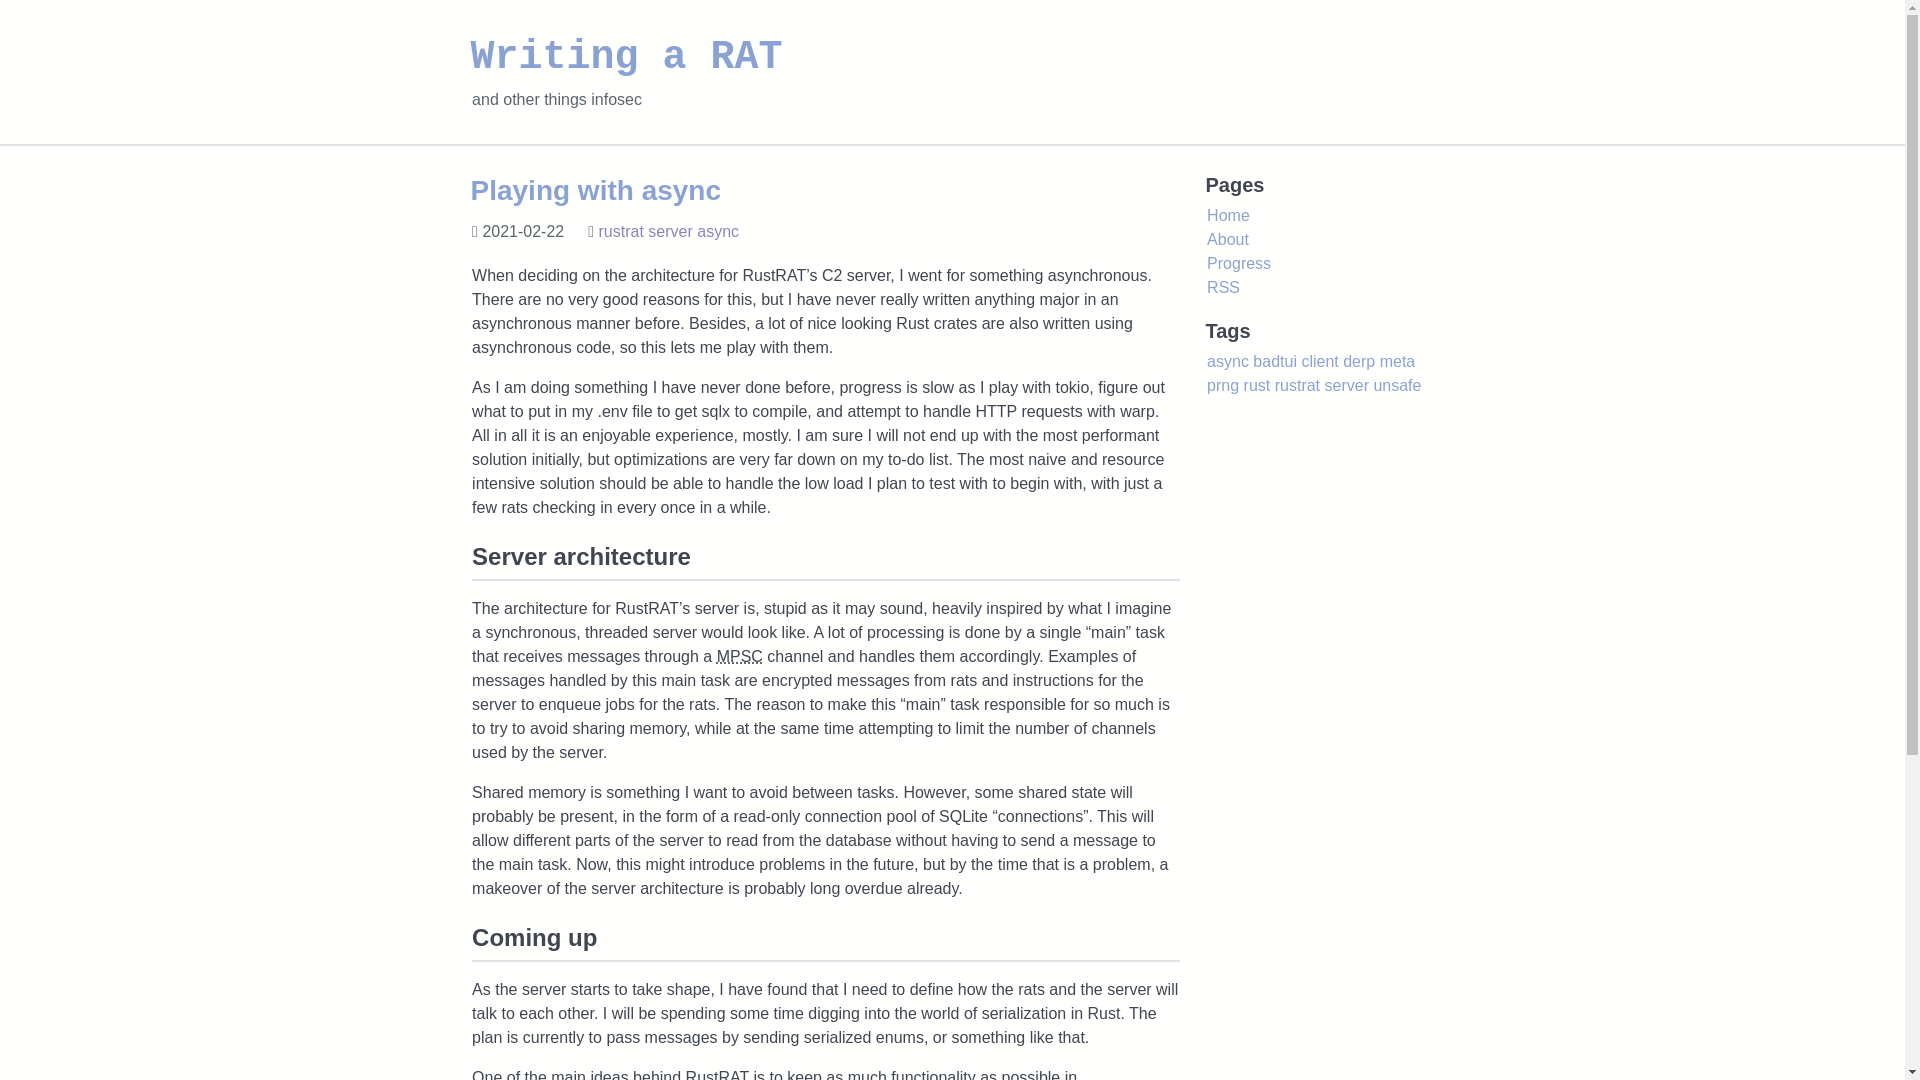 The height and width of the screenshot is (1080, 1920). What do you see at coordinates (1224, 286) in the screenshot?
I see `RSS` at bounding box center [1224, 286].